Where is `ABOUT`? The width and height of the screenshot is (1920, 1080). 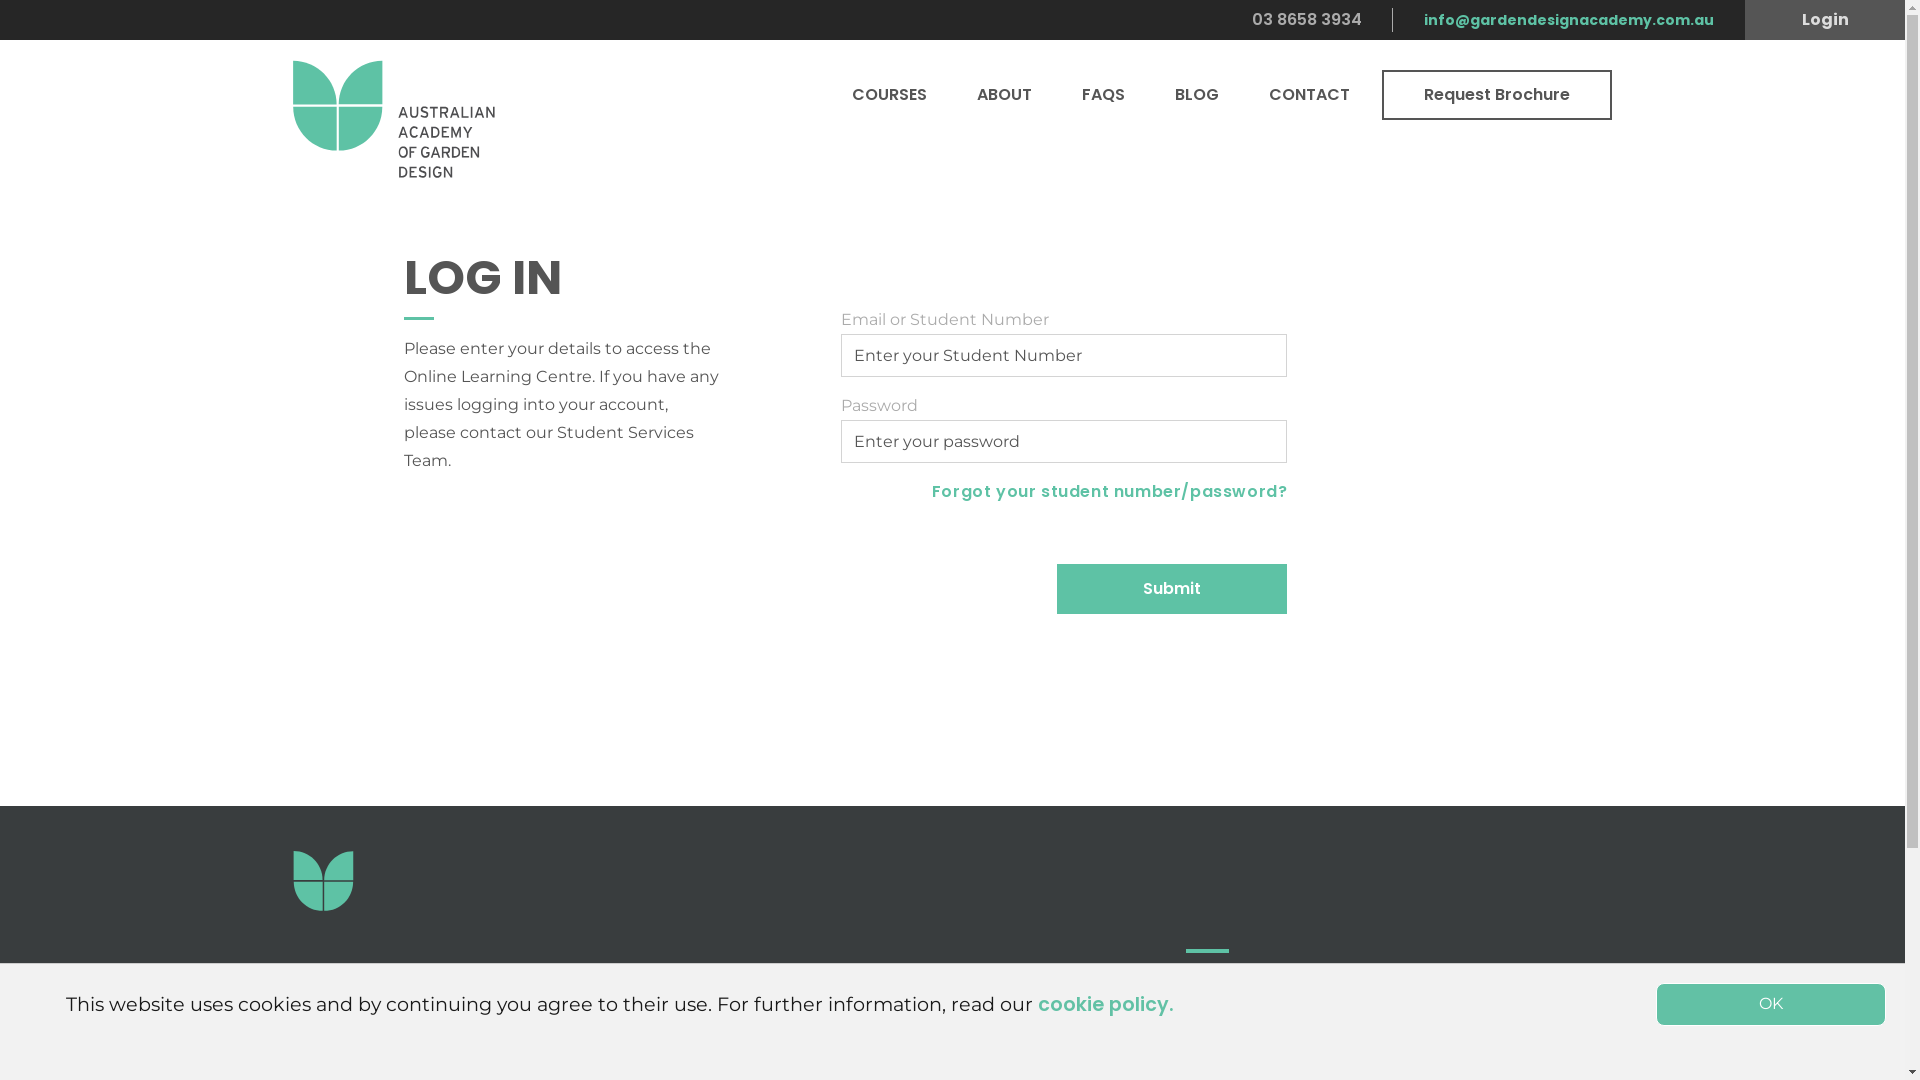 ABOUT is located at coordinates (1004, 95).